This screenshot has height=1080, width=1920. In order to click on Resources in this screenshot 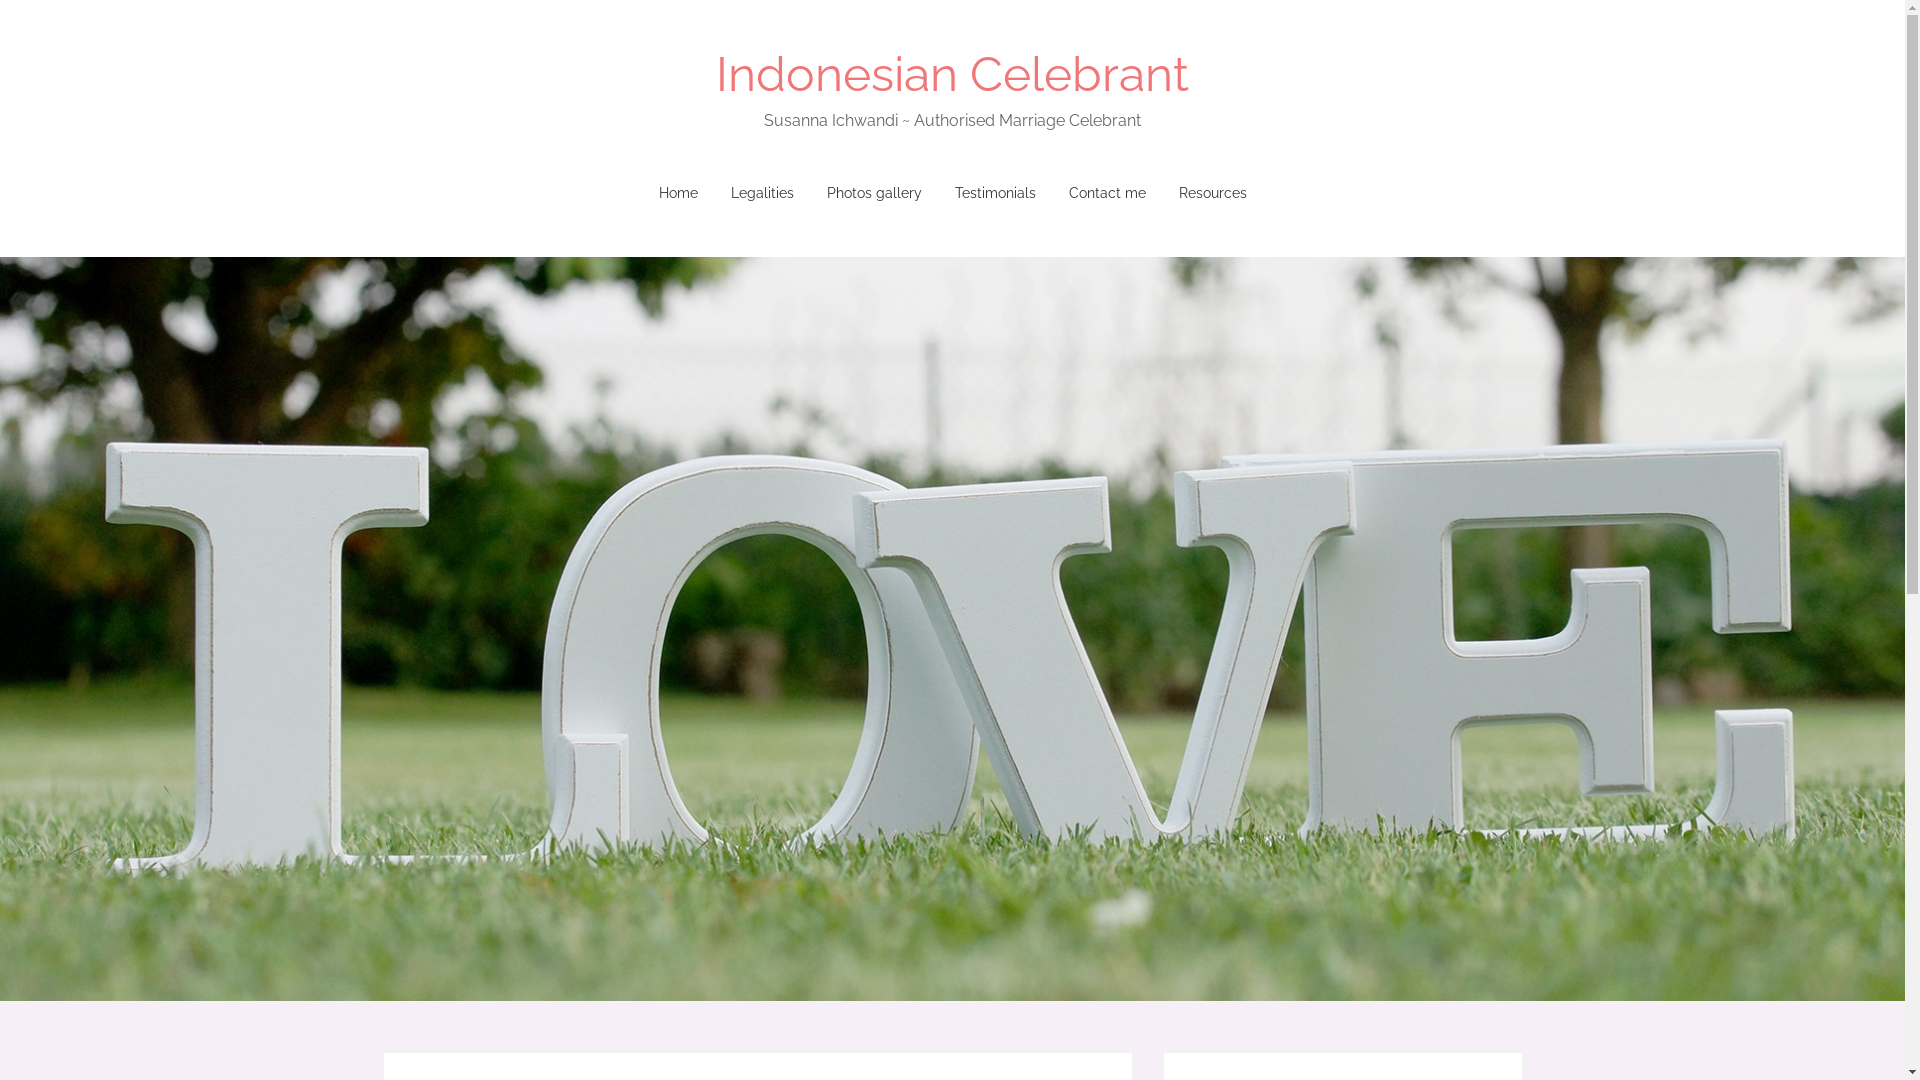, I will do `click(1212, 193)`.